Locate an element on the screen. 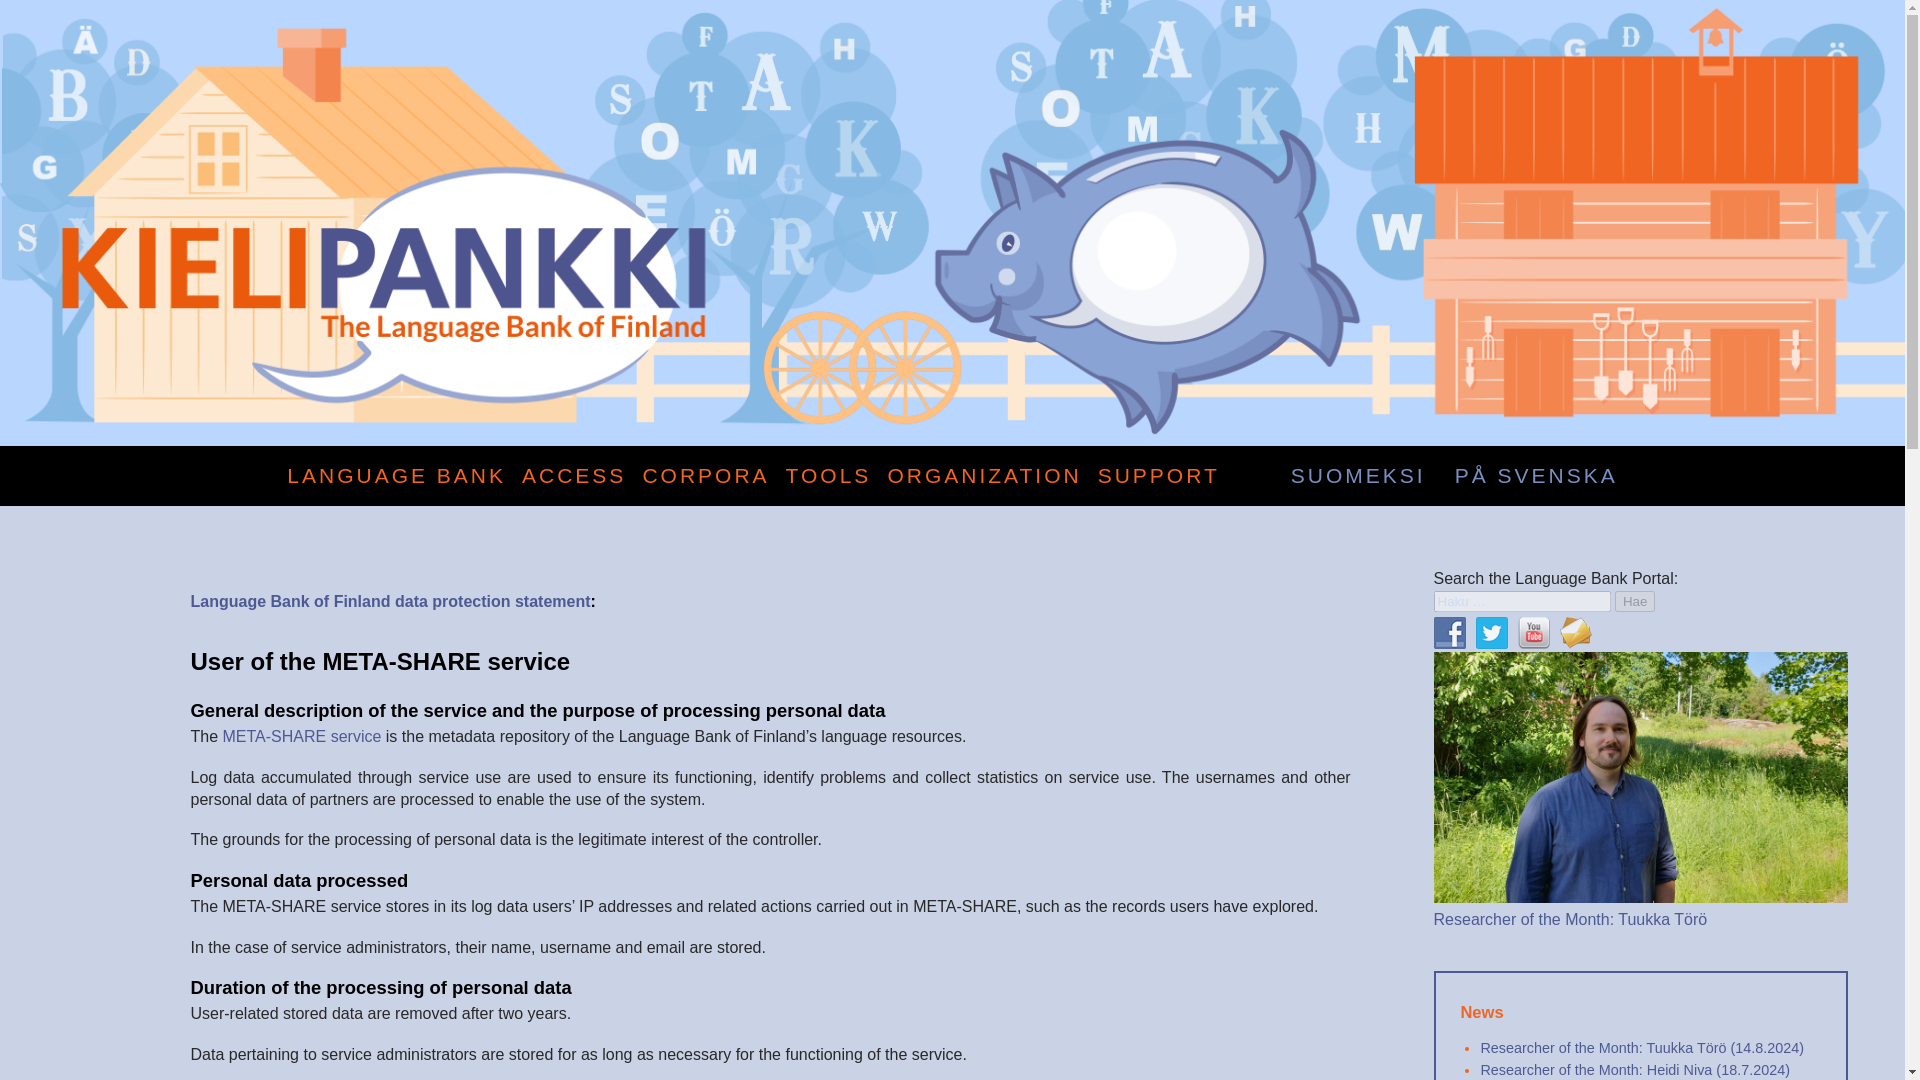 The width and height of the screenshot is (1920, 1080). CORPORA is located at coordinates (705, 476).